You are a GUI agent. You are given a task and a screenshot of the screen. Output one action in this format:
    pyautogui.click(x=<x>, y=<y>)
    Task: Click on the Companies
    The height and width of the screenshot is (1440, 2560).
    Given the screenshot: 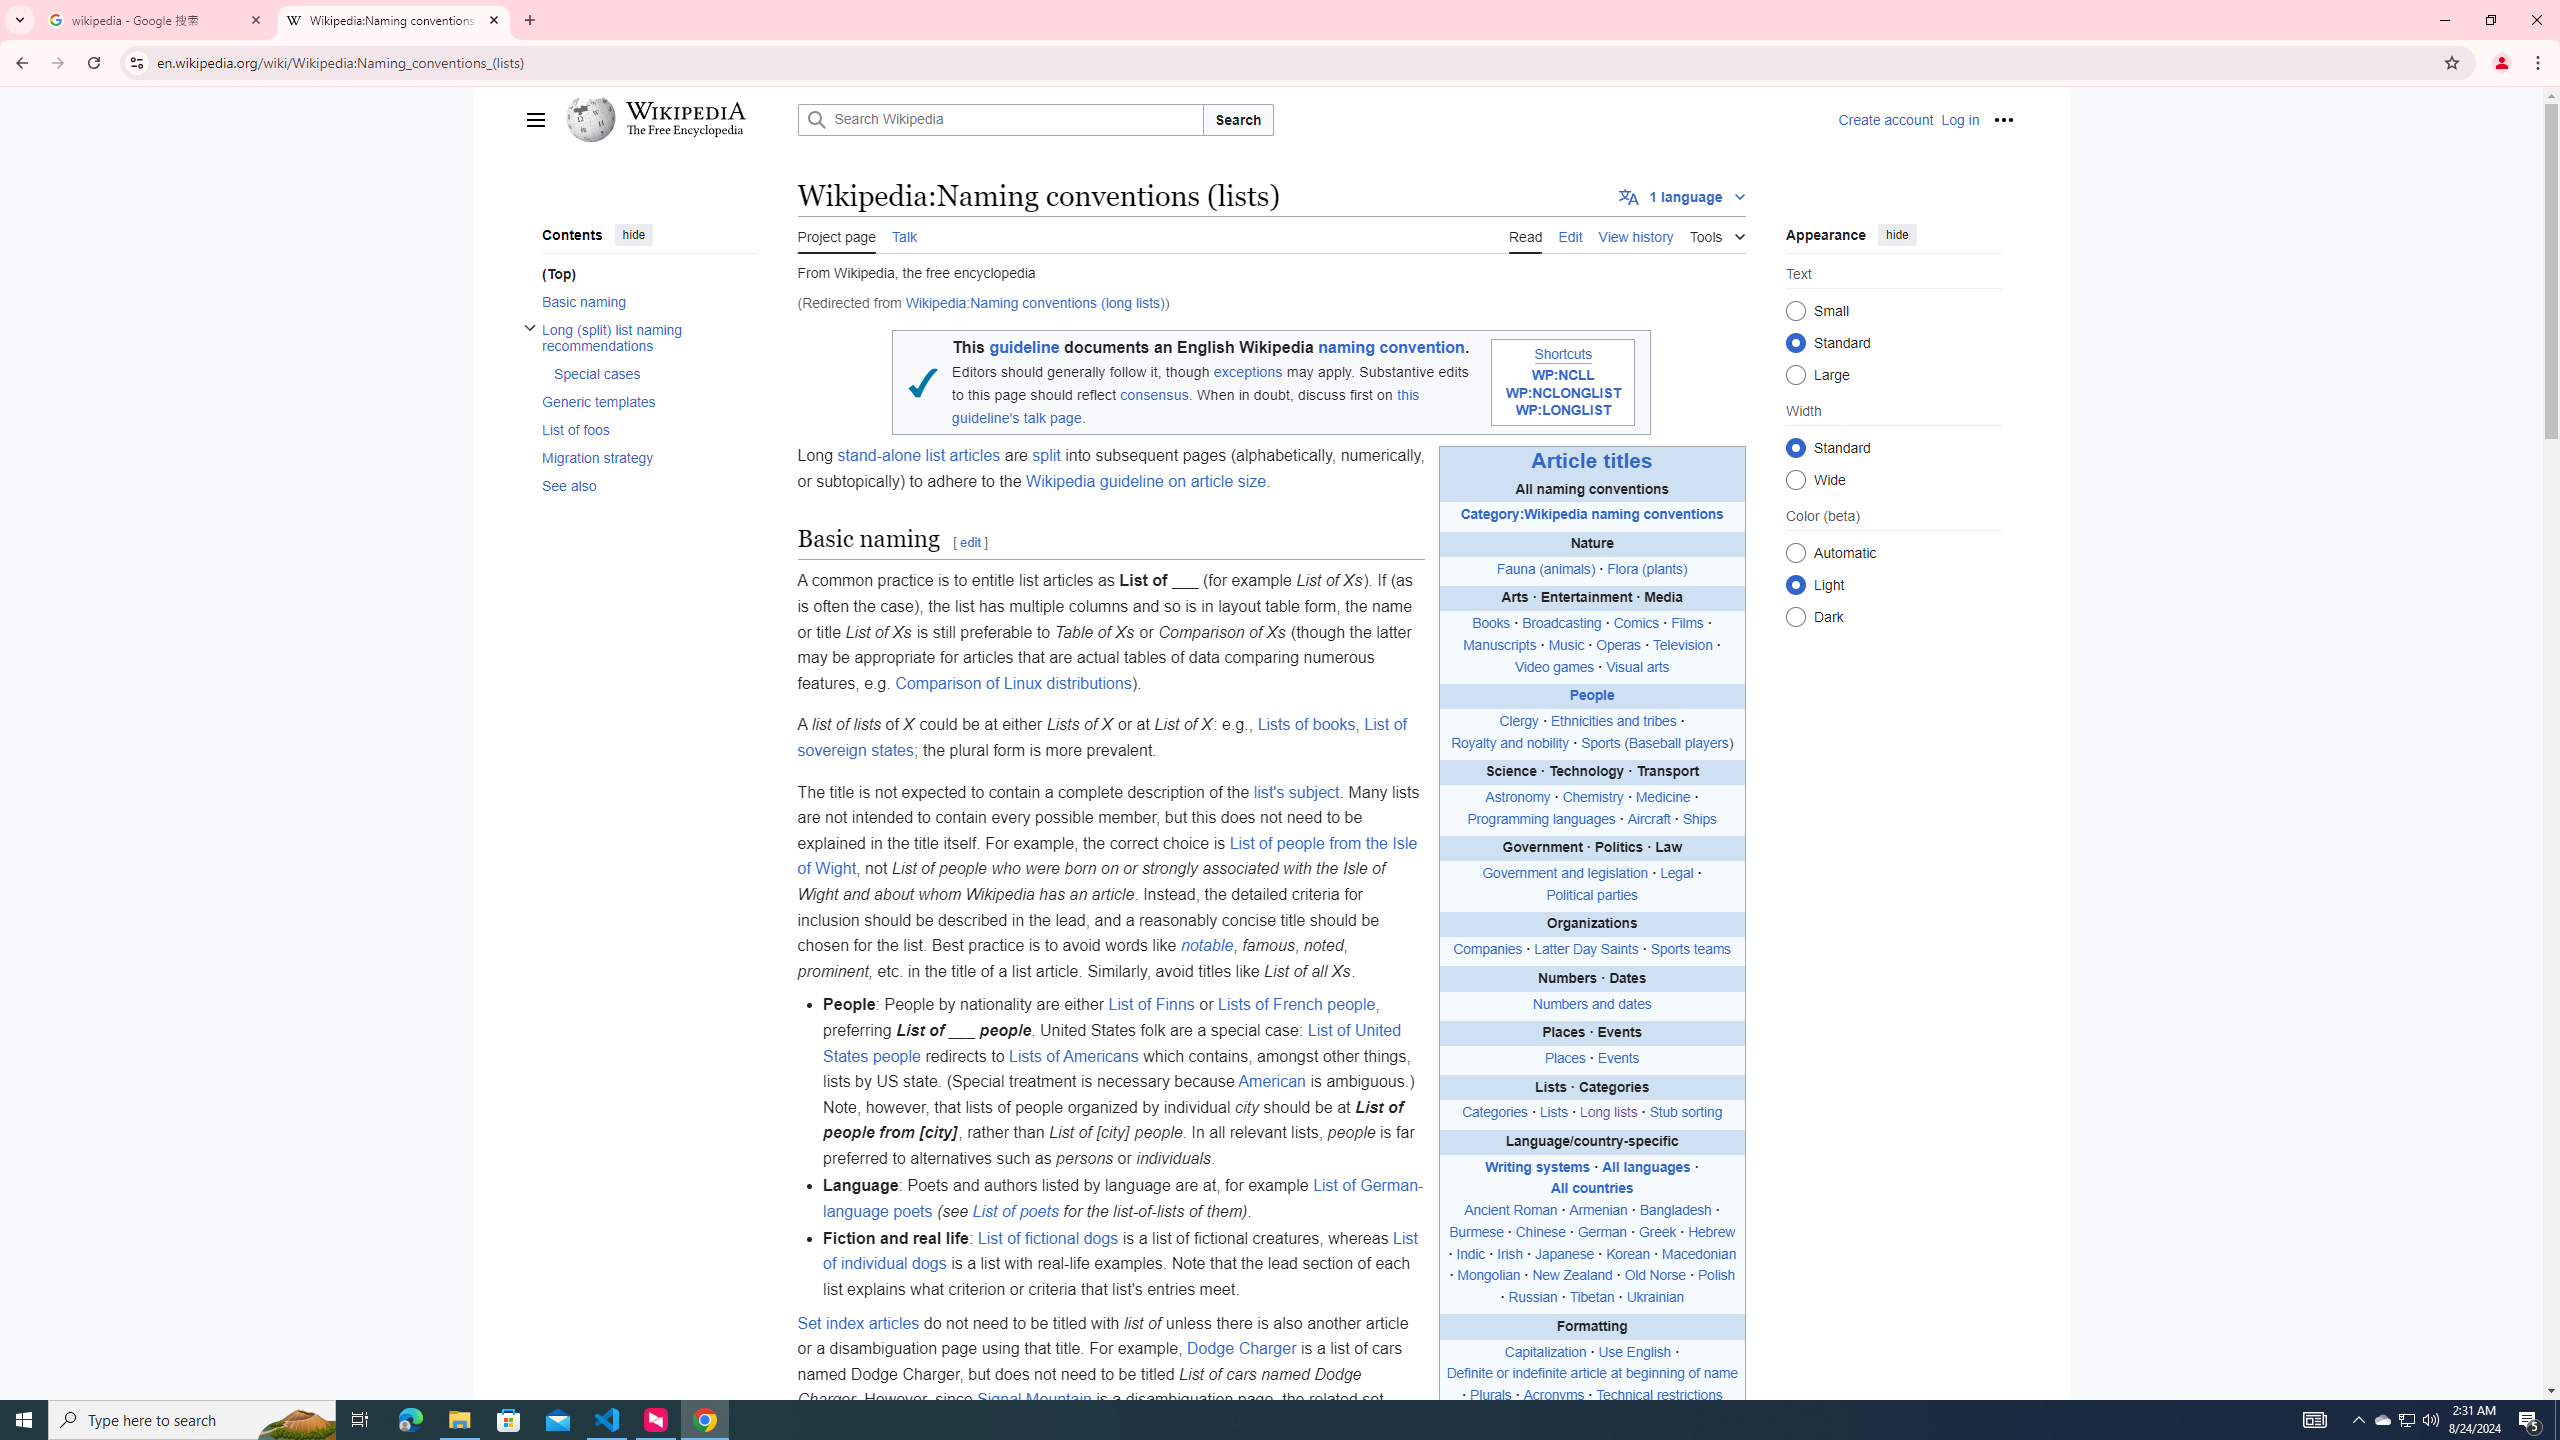 What is the action you would take?
    pyautogui.click(x=1488, y=949)
    